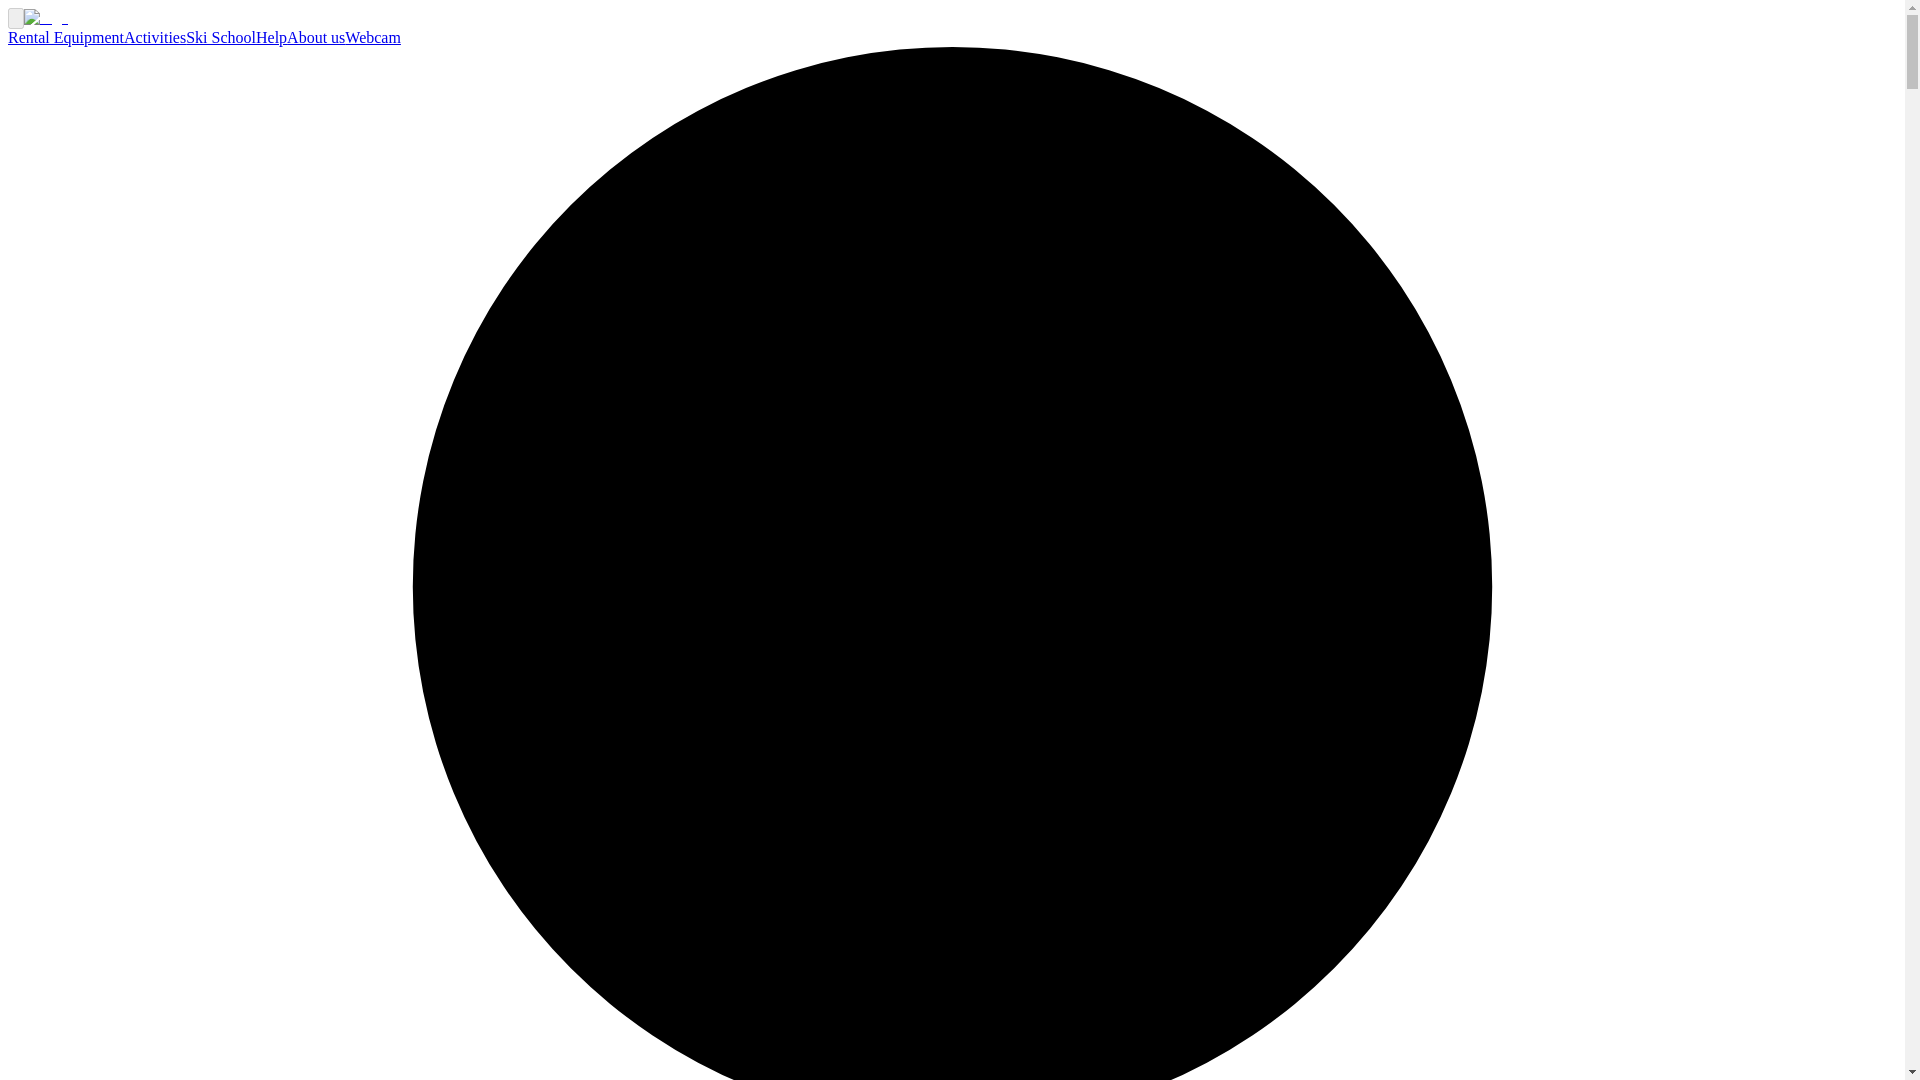 This screenshot has height=1080, width=1920. What do you see at coordinates (270, 38) in the screenshot?
I see `Help` at bounding box center [270, 38].